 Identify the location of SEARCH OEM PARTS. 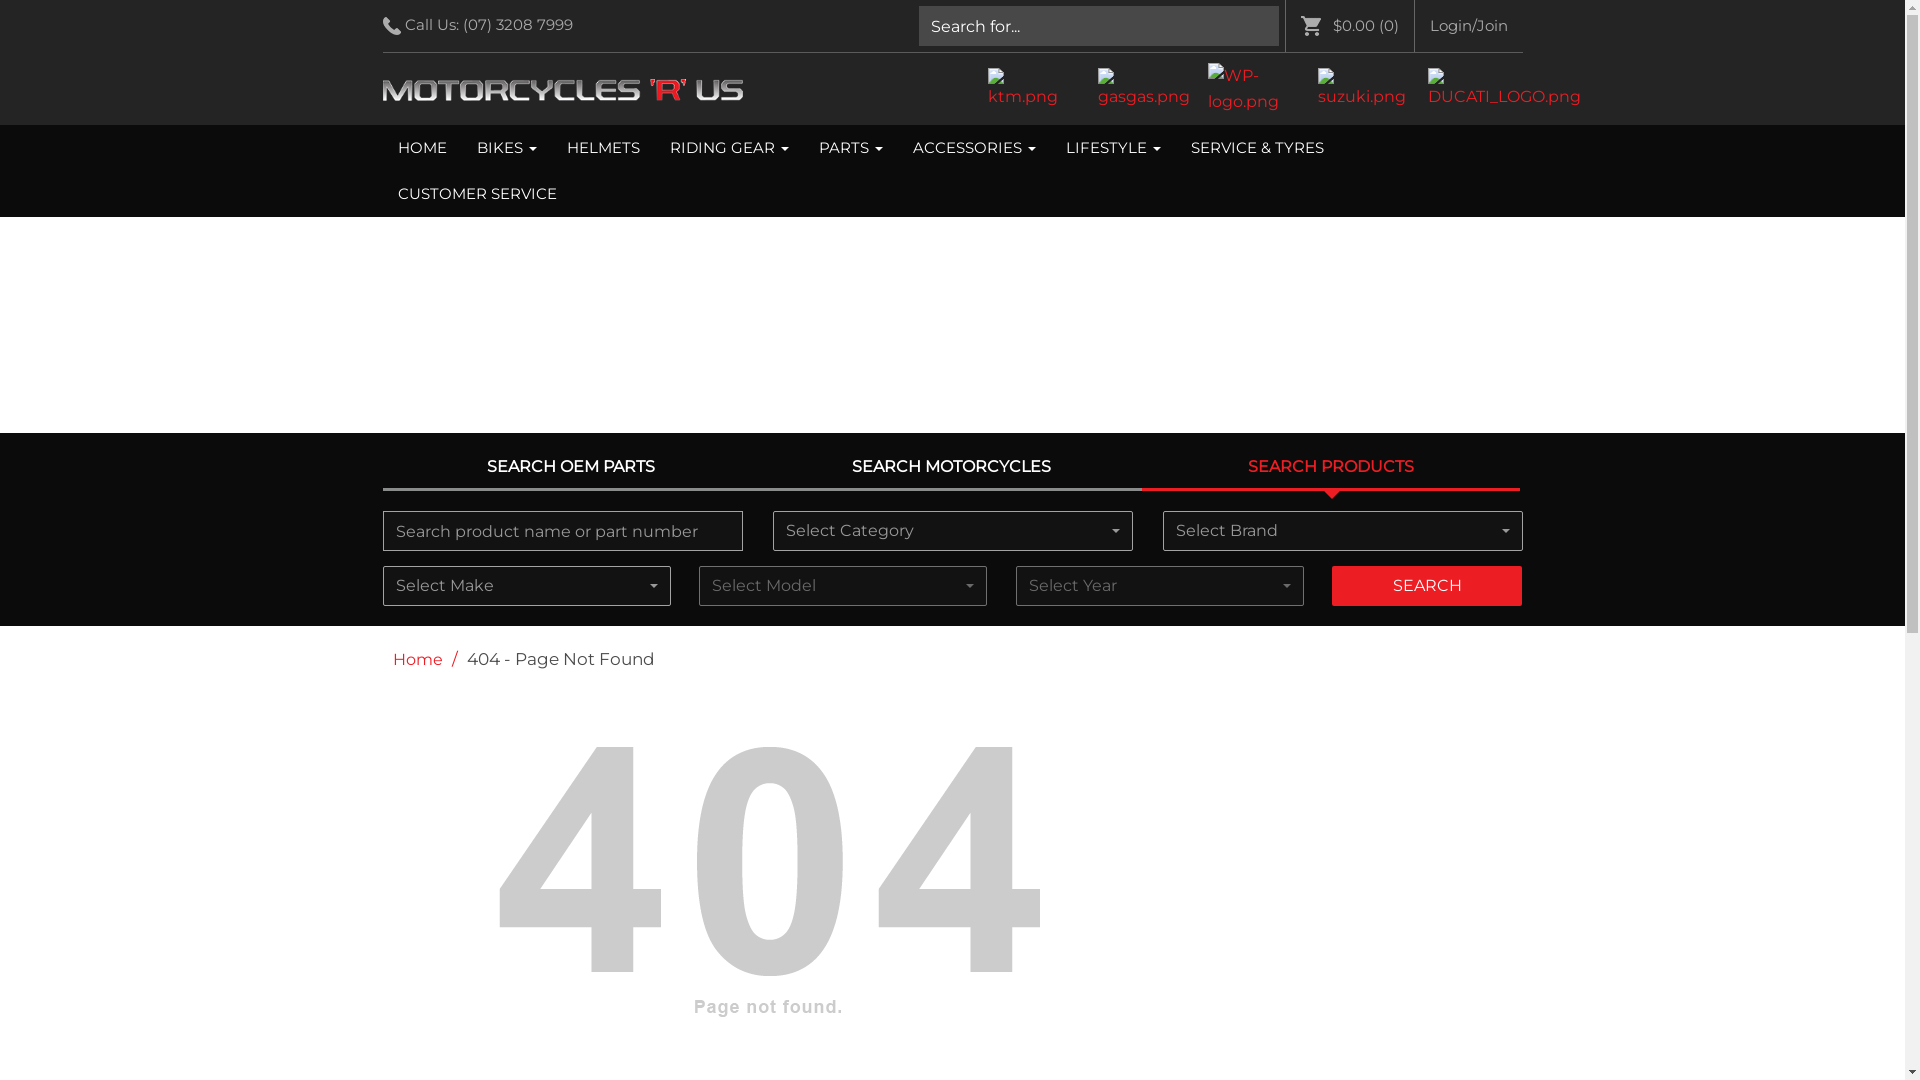
(571, 467).